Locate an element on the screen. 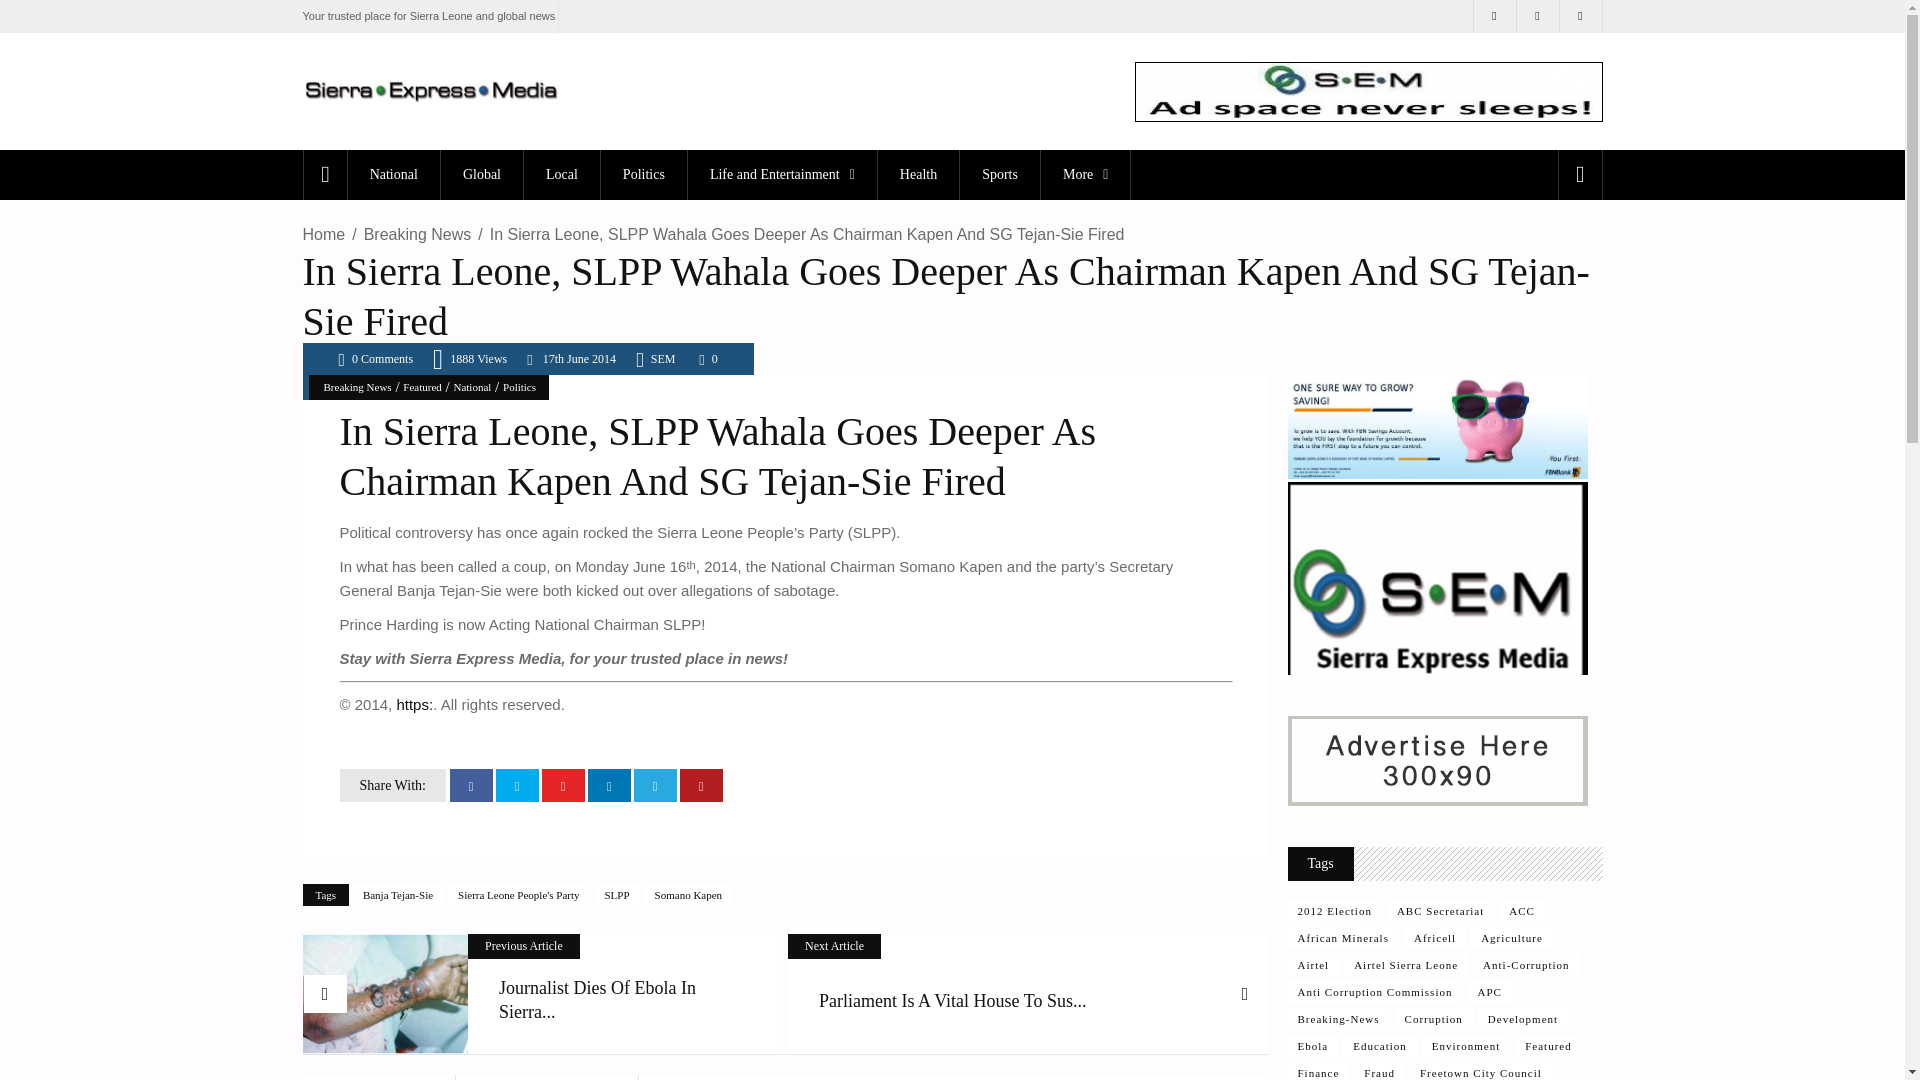 This screenshot has width=1920, height=1080. Global is located at coordinates (480, 174).